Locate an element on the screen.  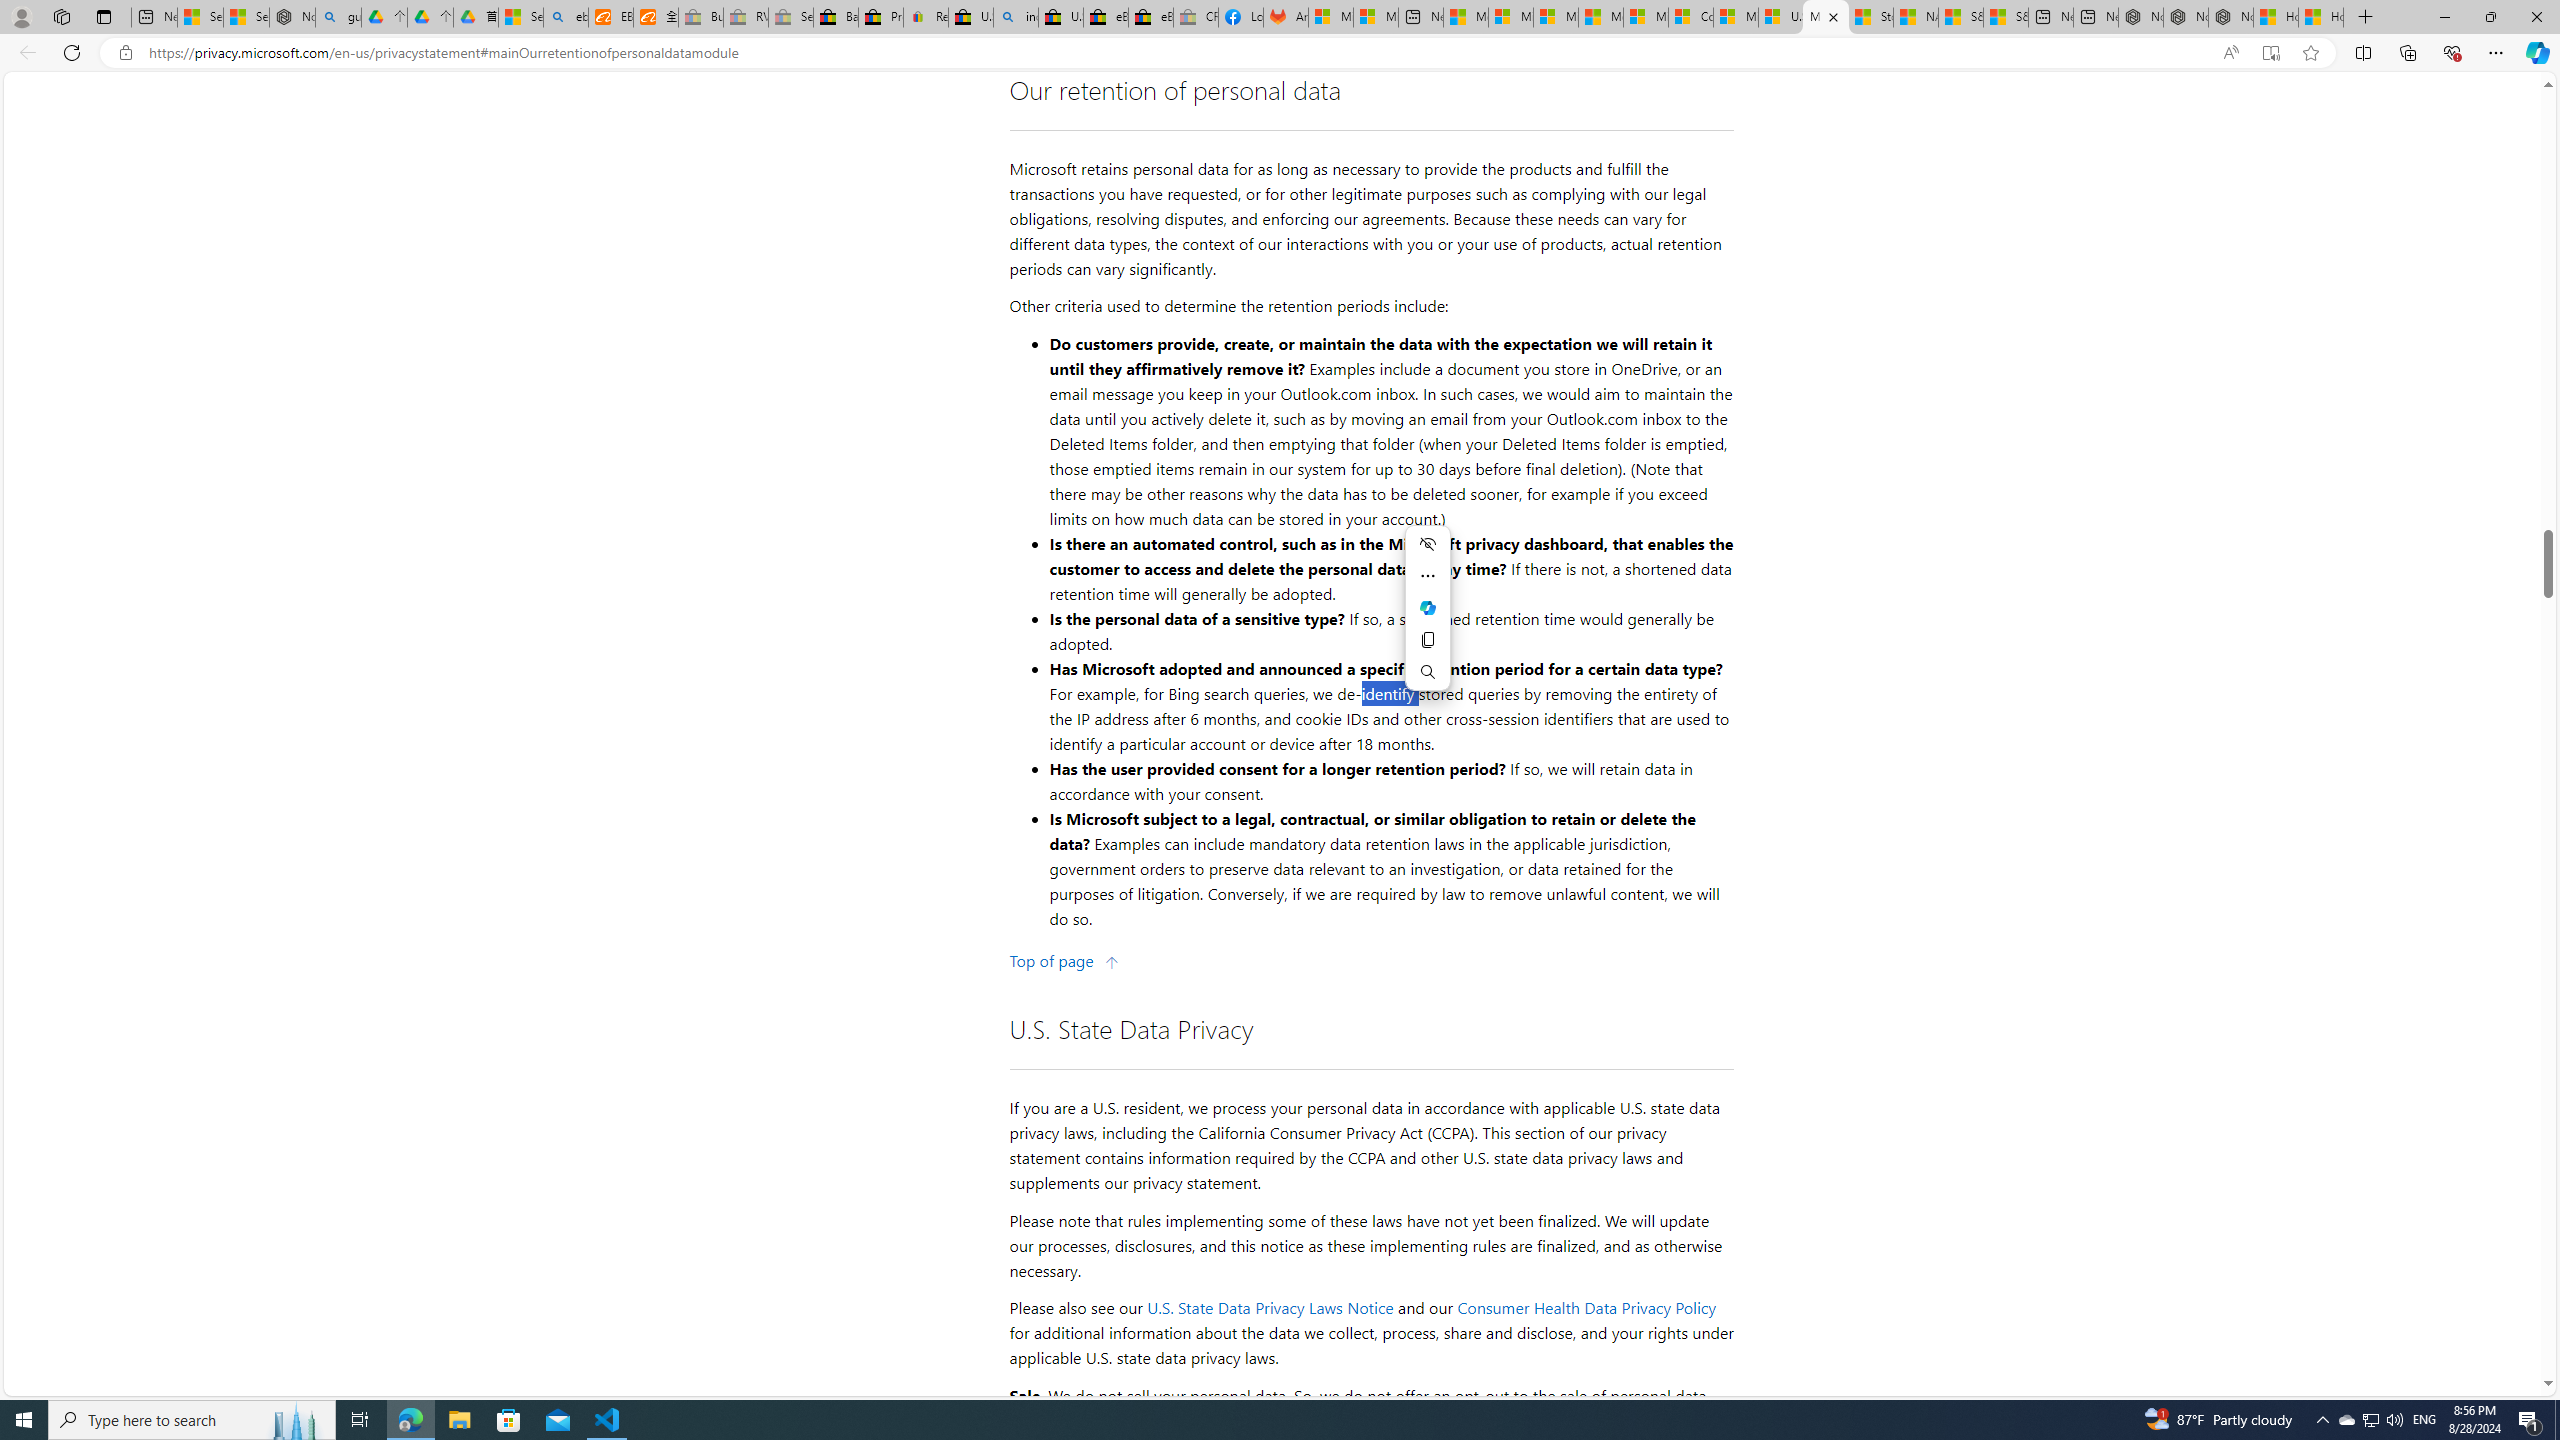
Consumer Health Data Privacy Policy is located at coordinates (1586, 1308).